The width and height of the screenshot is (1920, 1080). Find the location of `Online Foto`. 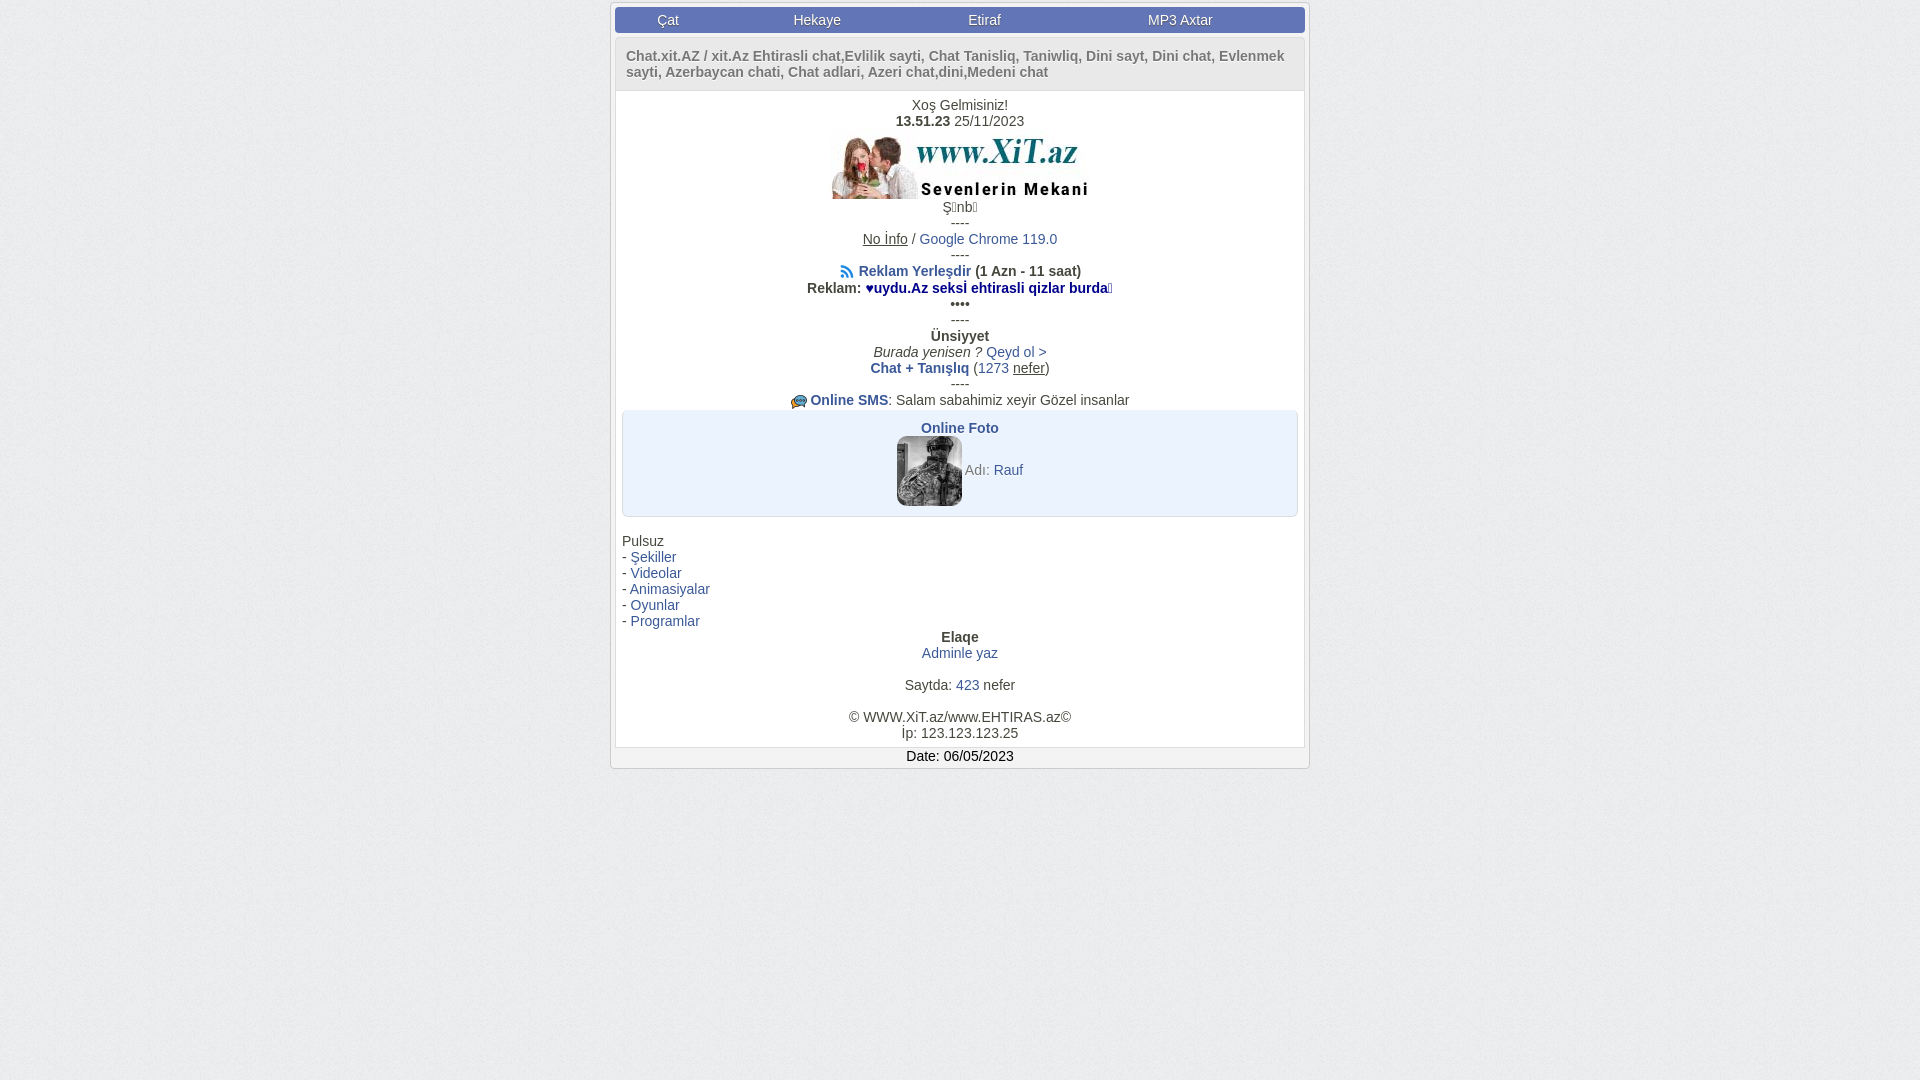

Online Foto is located at coordinates (960, 428).